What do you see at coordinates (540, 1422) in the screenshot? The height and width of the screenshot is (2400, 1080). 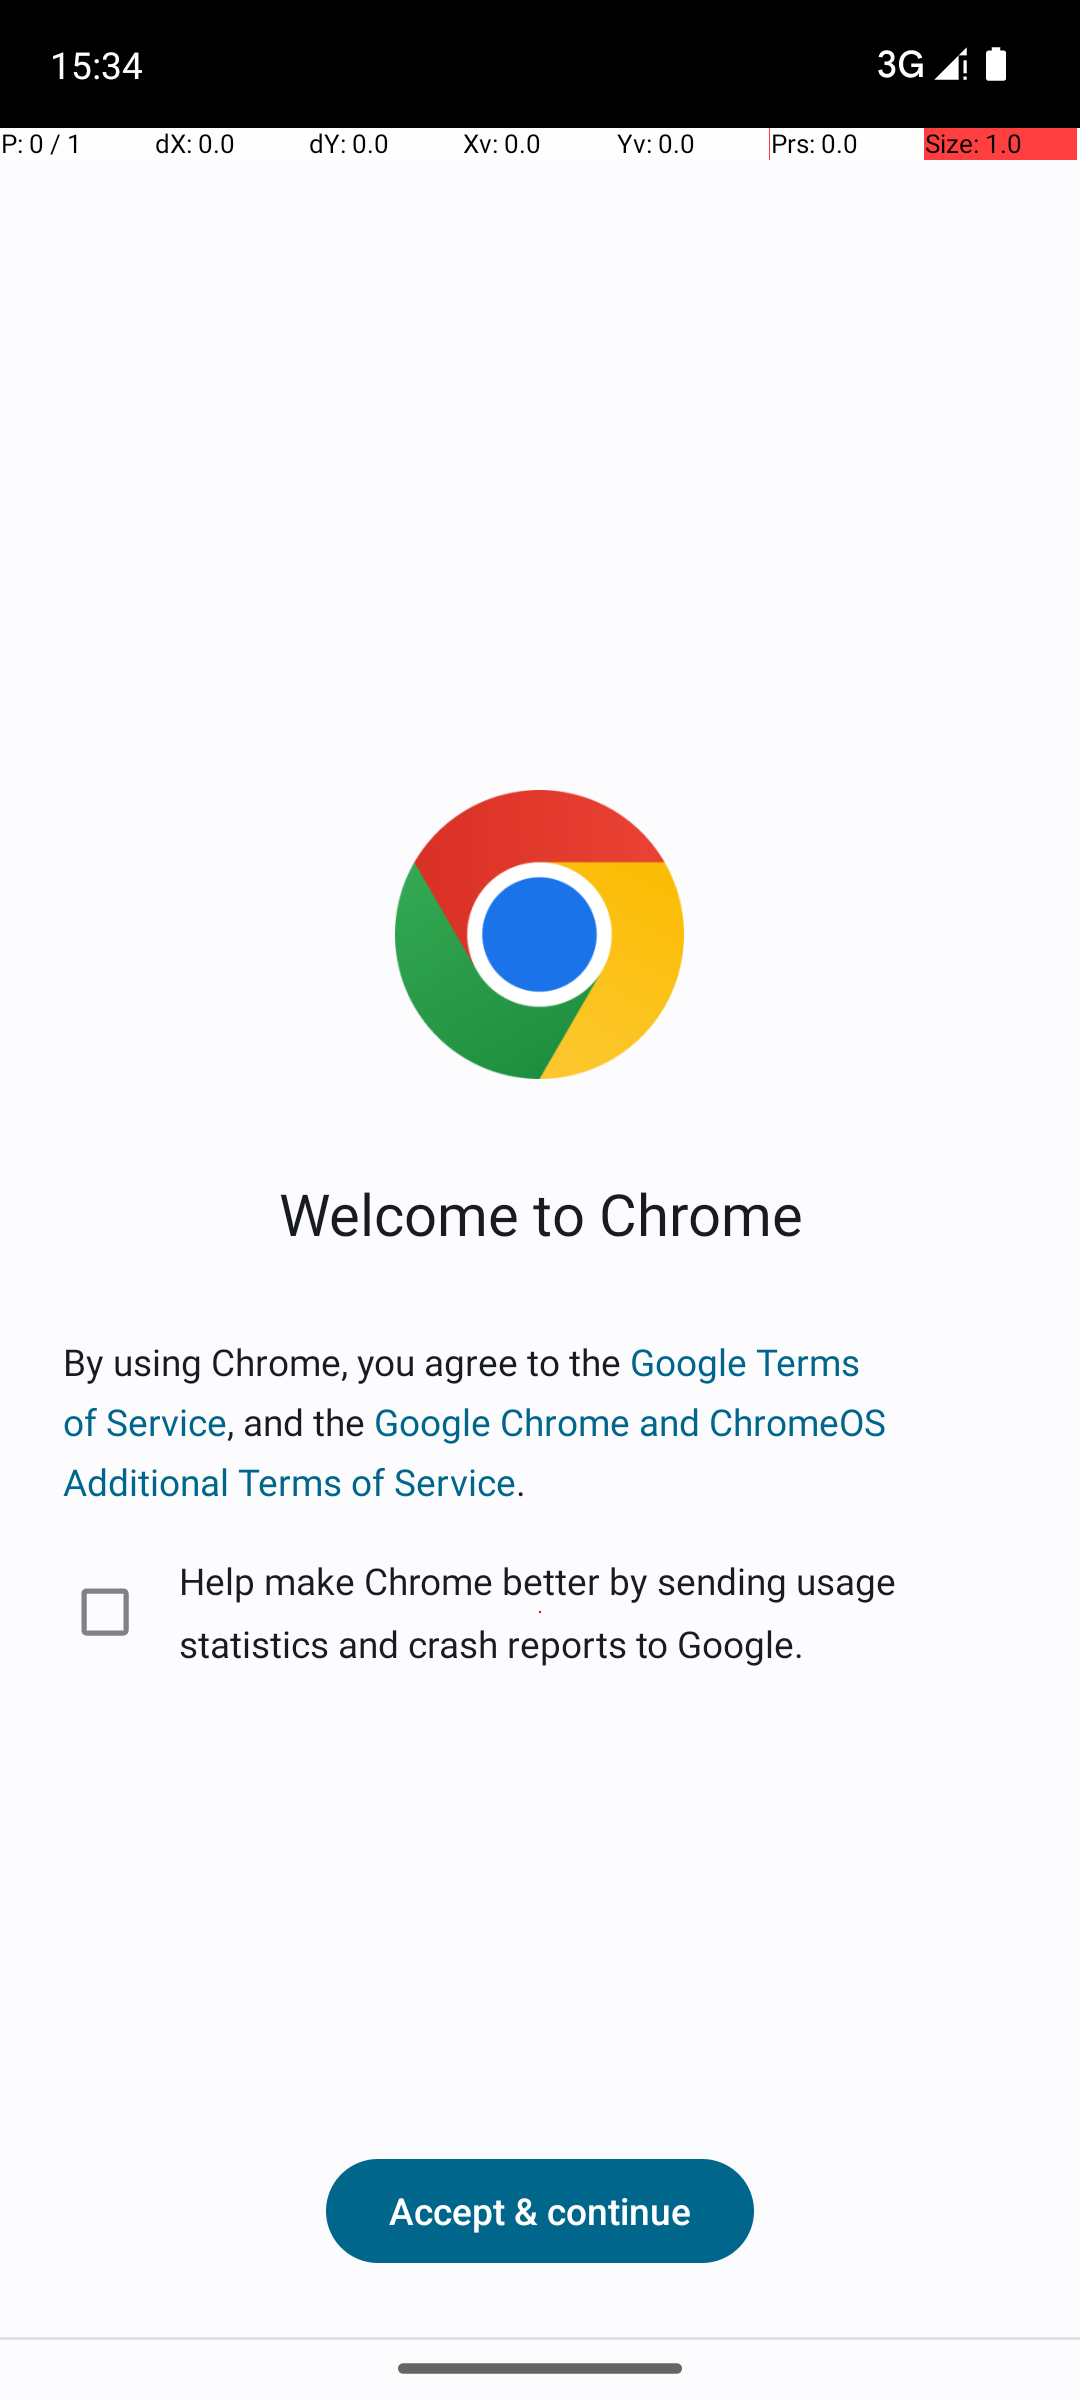 I see `By using Chrome, you agree to the Google Terms of Service, and the Google Chrome and ChromeOS Additional Terms of Service.` at bounding box center [540, 1422].